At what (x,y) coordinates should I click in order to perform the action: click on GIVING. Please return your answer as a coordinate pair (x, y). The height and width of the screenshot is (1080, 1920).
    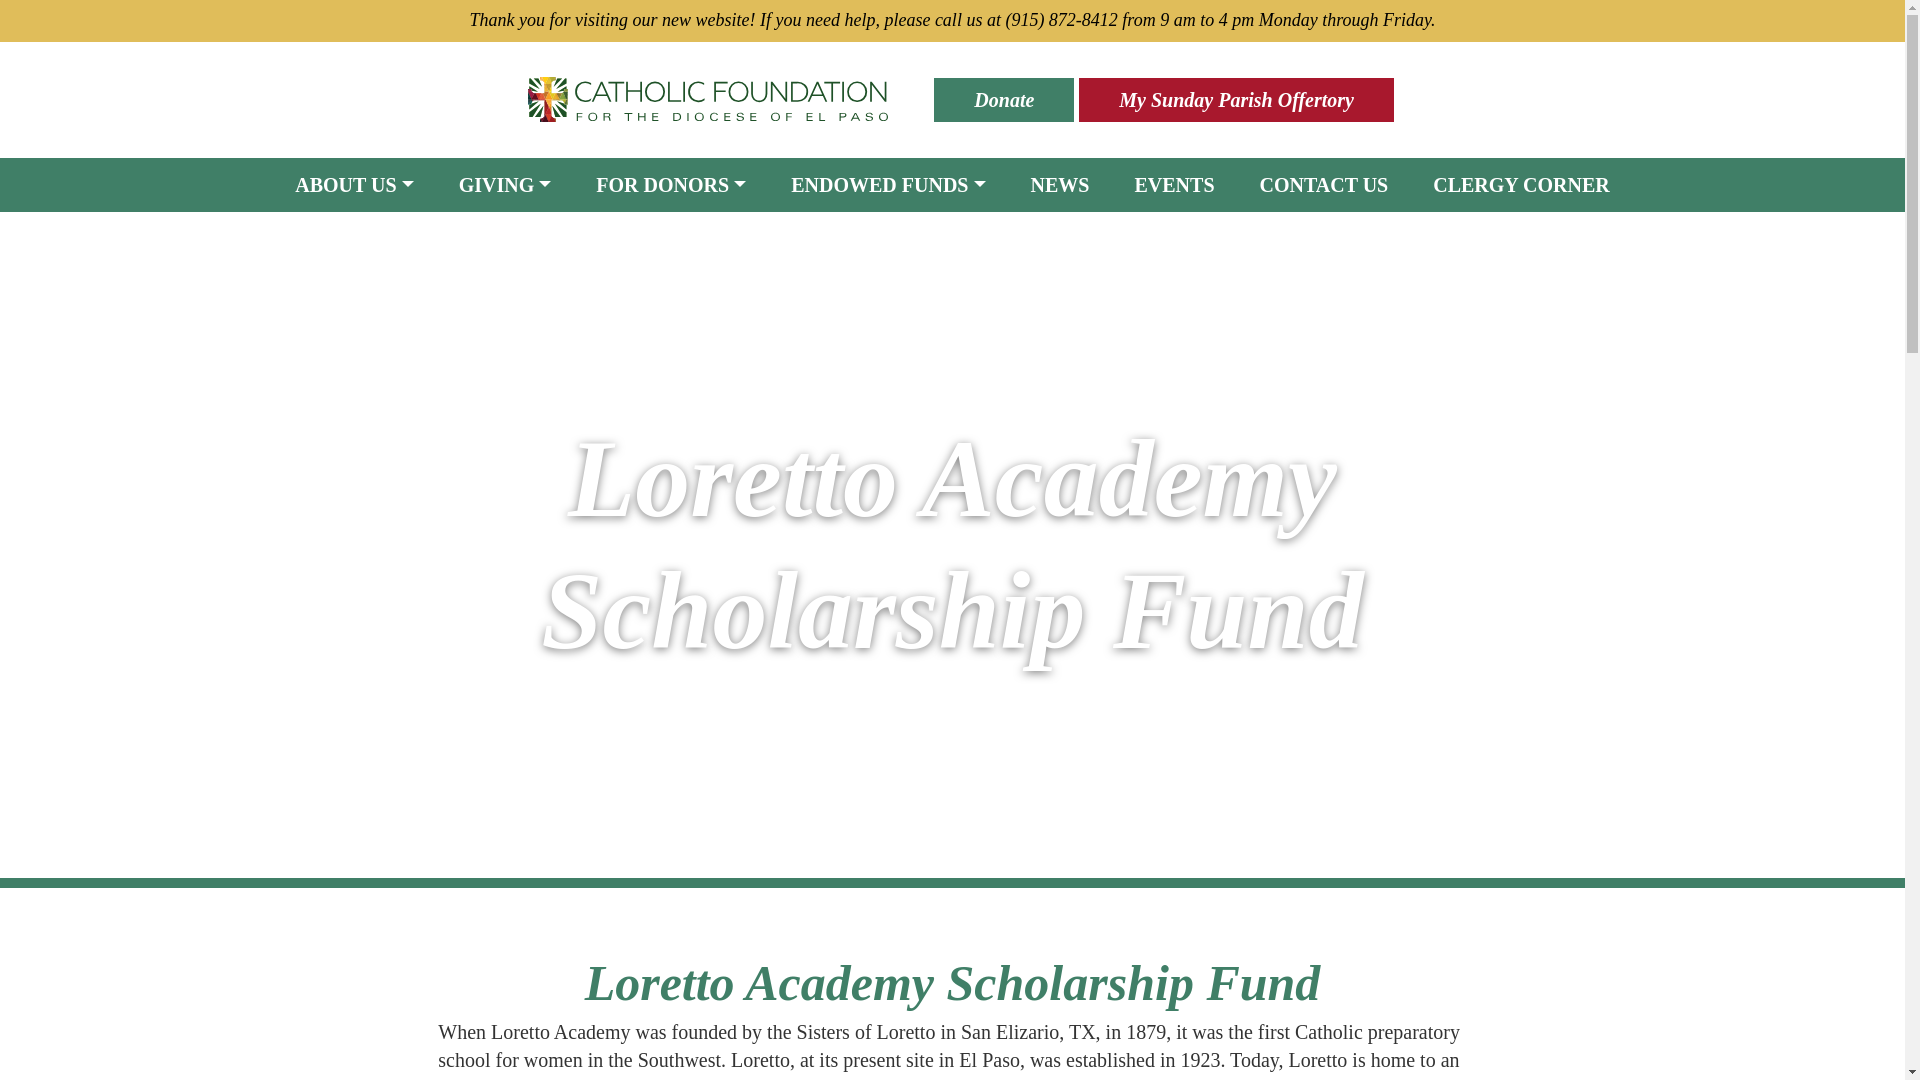
    Looking at the image, I should click on (506, 184).